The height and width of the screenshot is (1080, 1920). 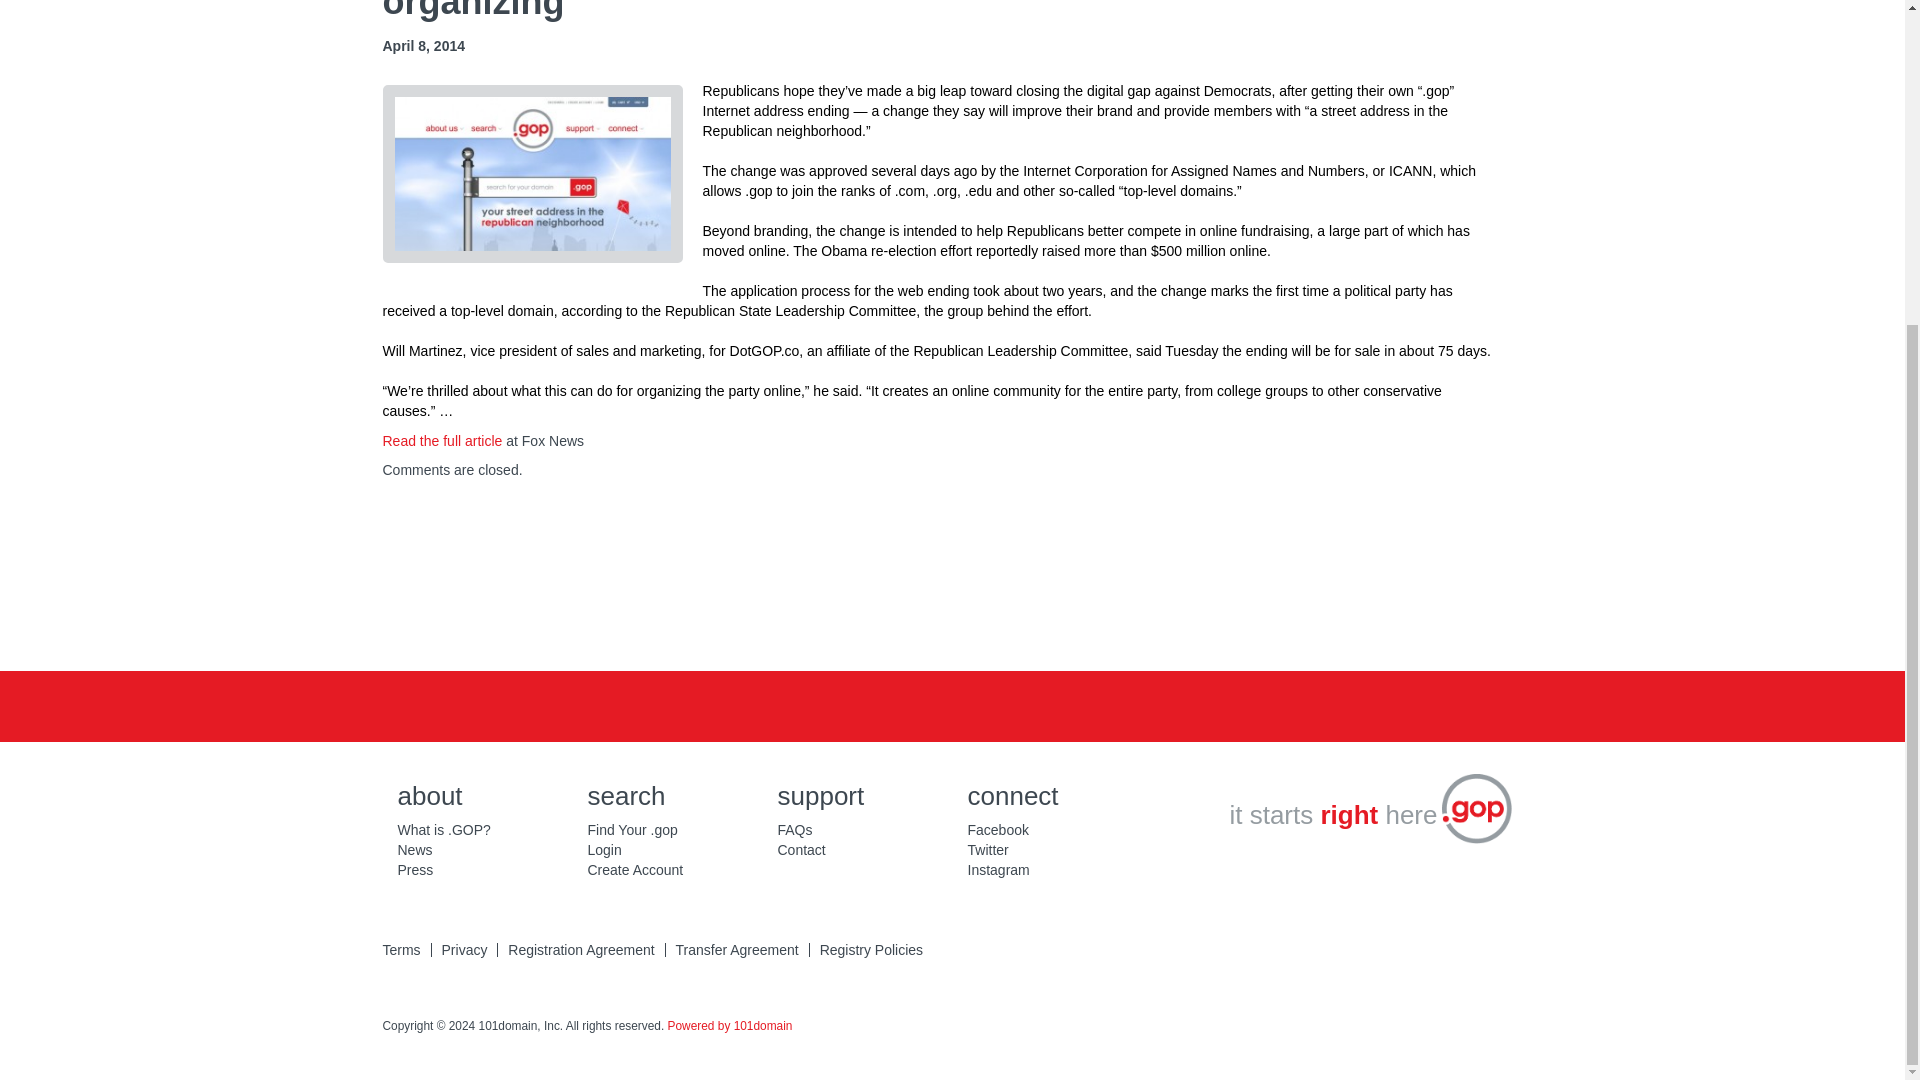 What do you see at coordinates (442, 441) in the screenshot?
I see `Read the full article` at bounding box center [442, 441].